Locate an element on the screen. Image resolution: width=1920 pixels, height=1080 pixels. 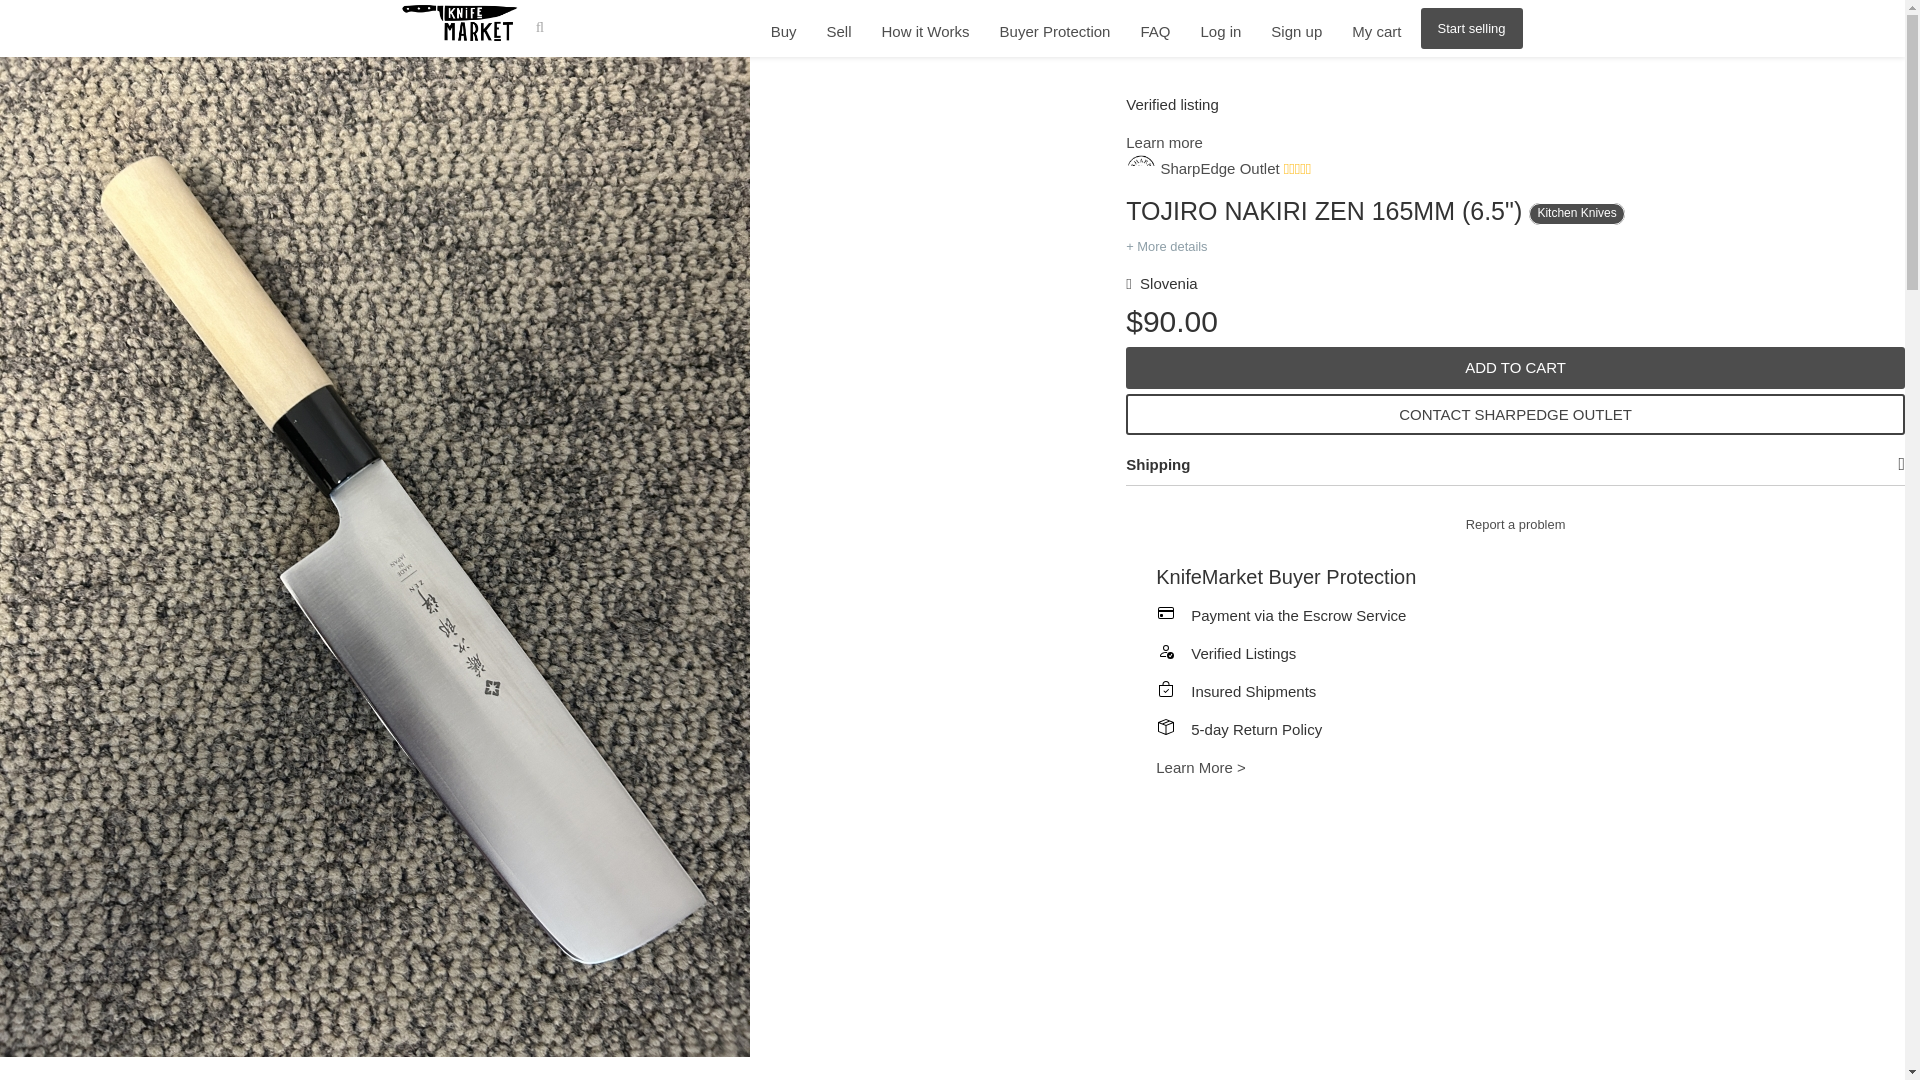
FAQ is located at coordinates (1154, 33).